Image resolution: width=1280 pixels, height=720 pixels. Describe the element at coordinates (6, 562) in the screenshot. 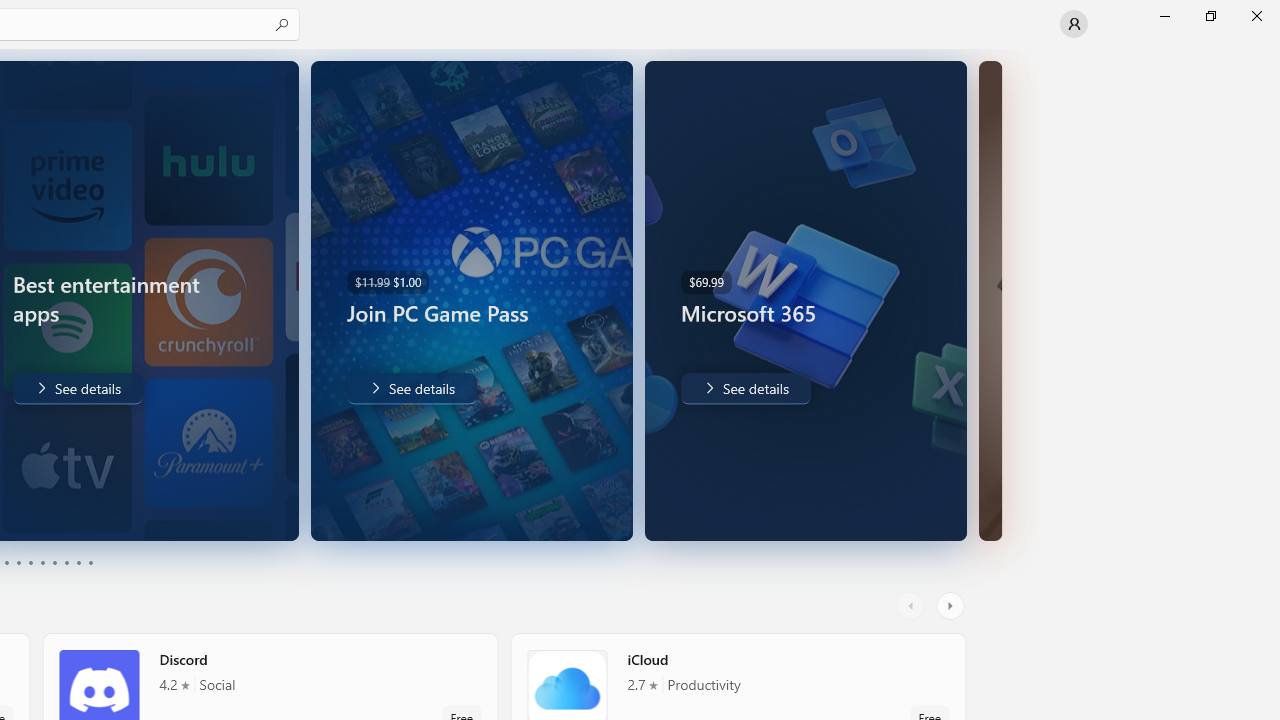

I see `Page 3` at that location.